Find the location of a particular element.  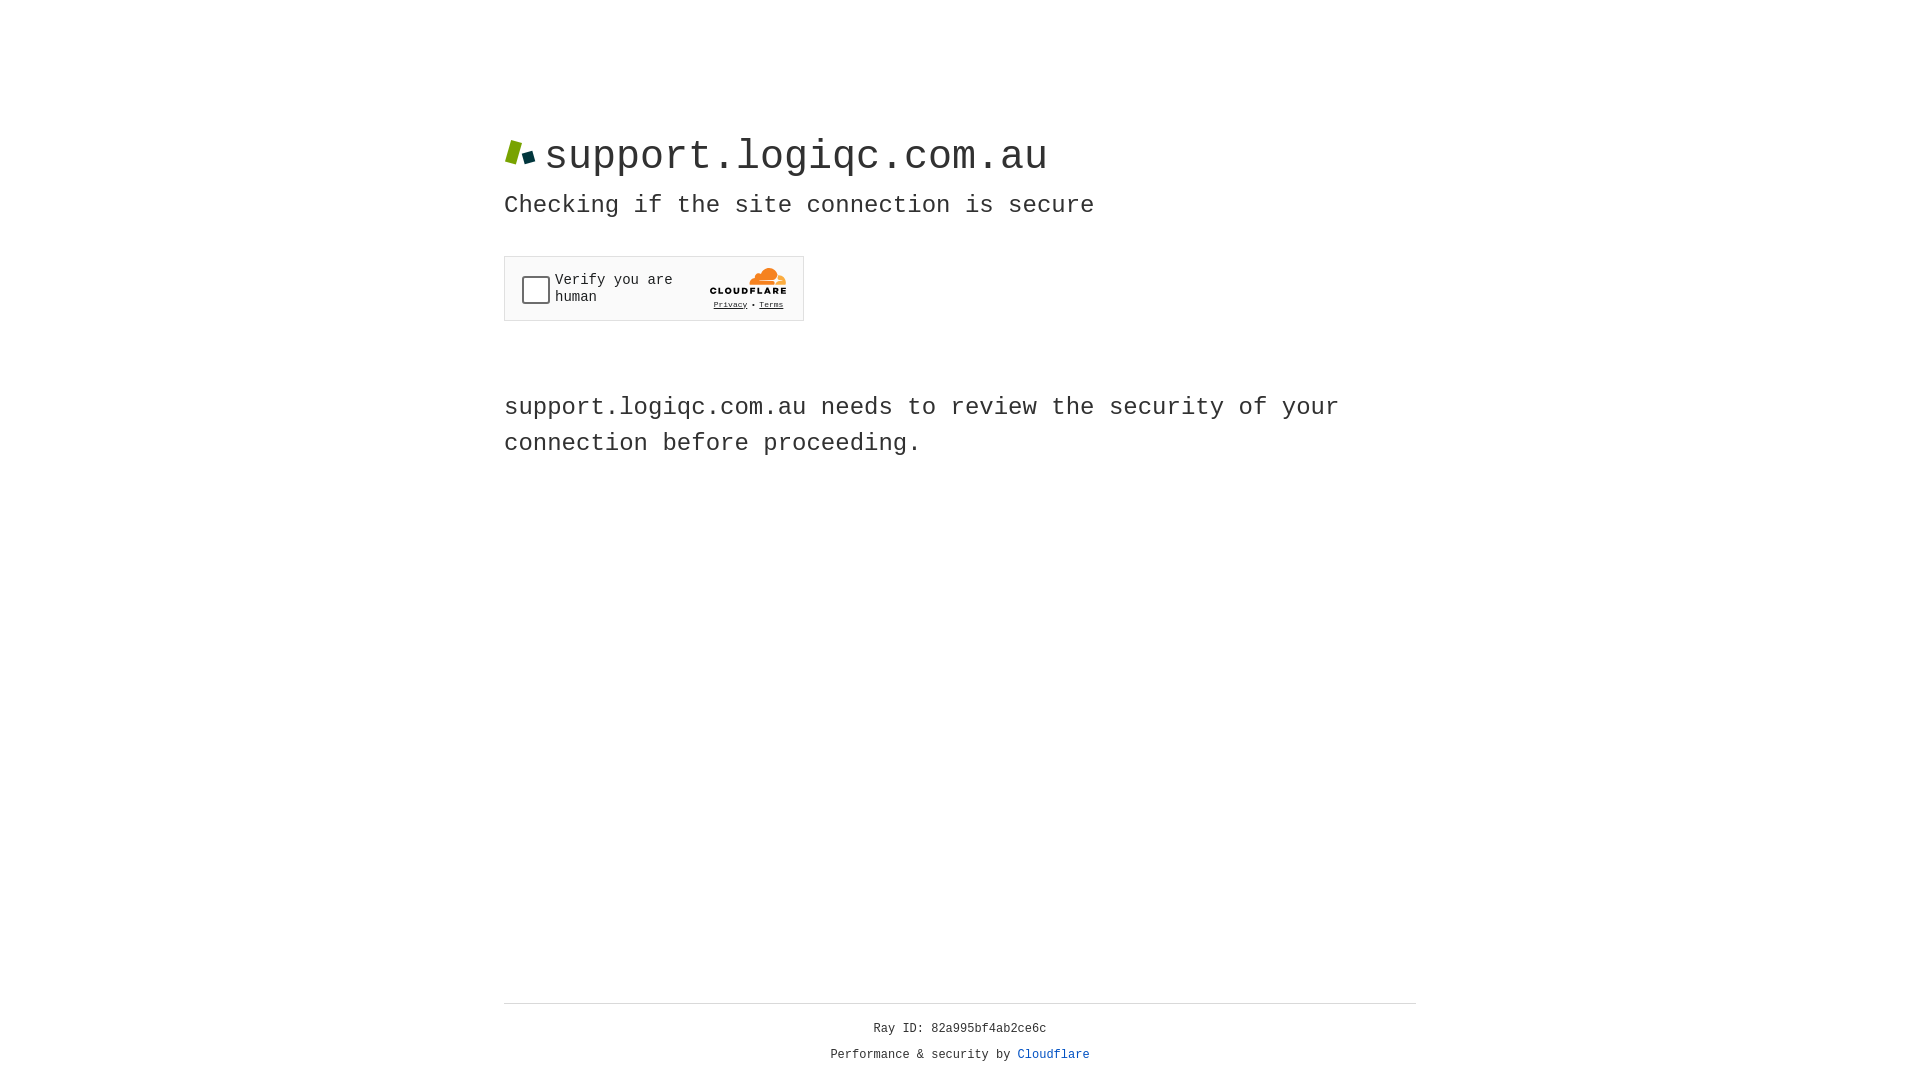

Widget containing a Cloudflare security challenge is located at coordinates (654, 288).